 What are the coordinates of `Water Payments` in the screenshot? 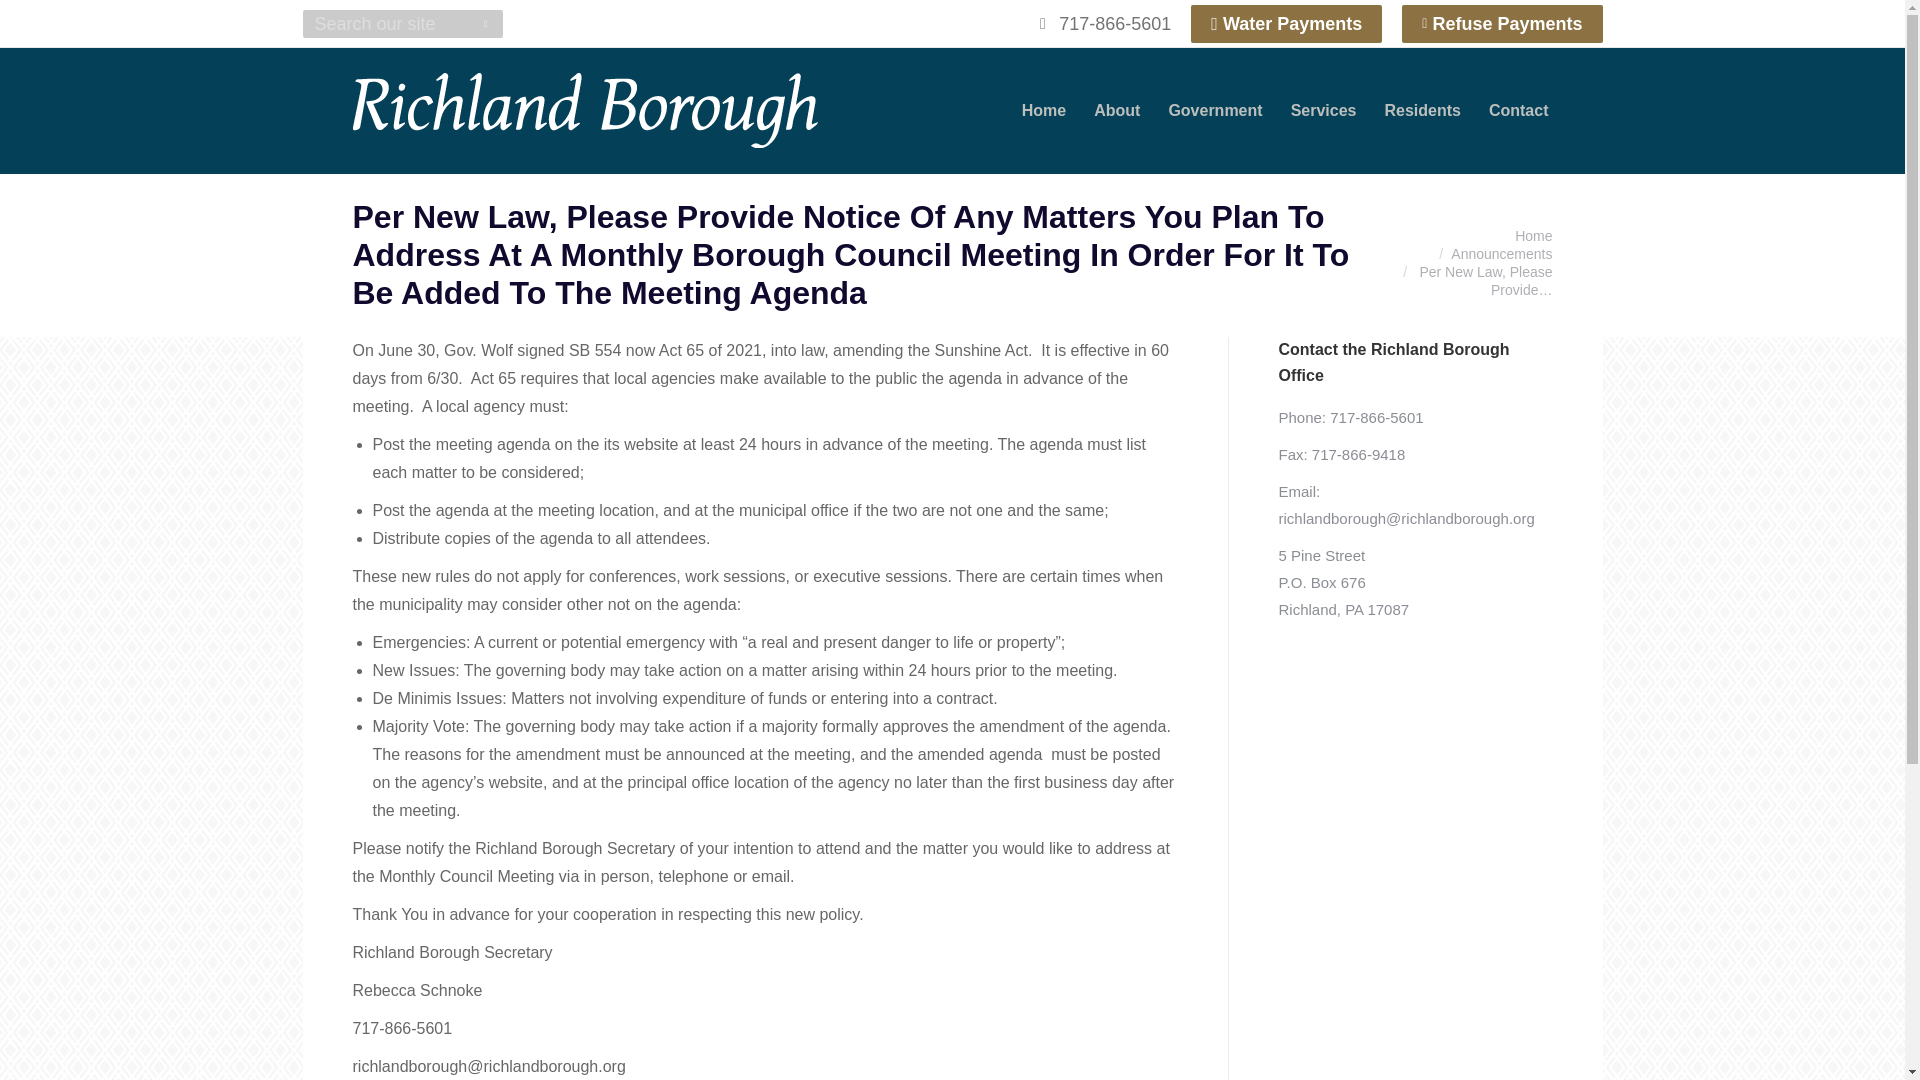 It's located at (1286, 24).